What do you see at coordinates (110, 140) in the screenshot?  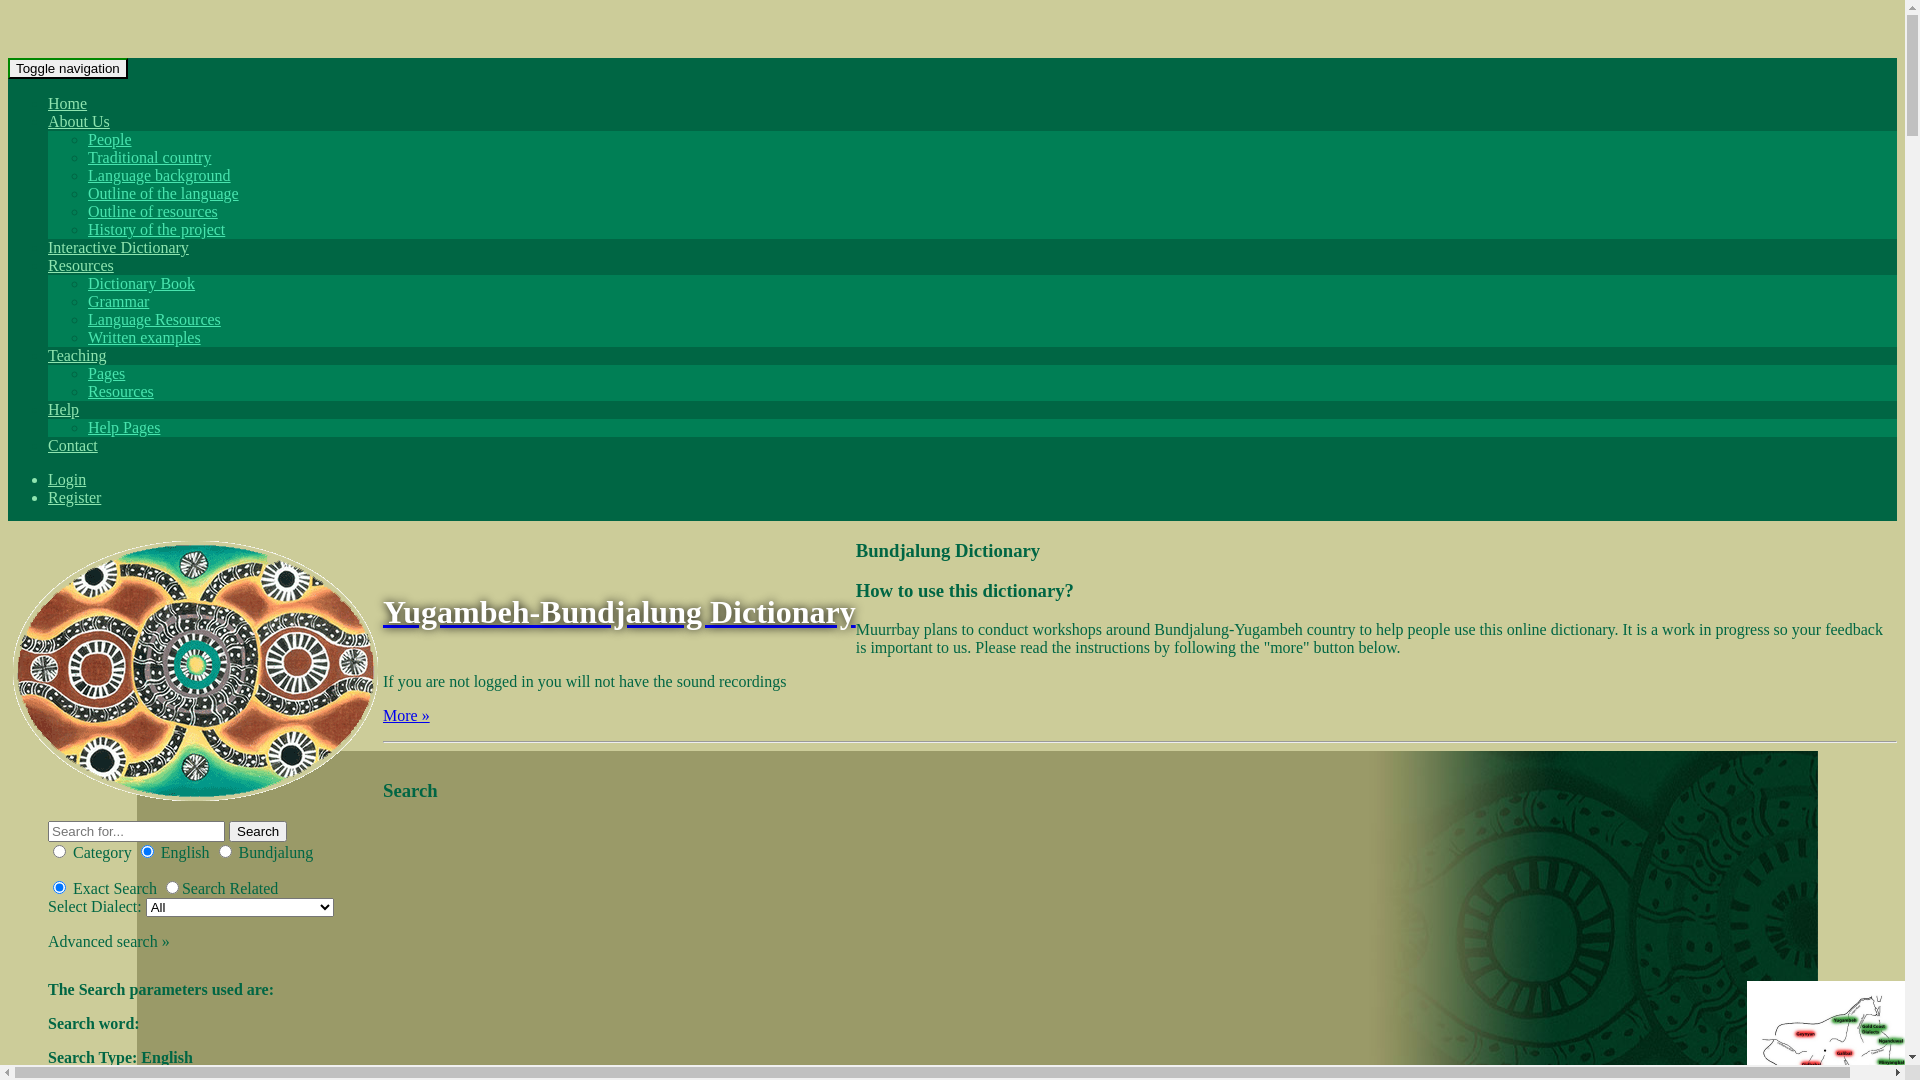 I see `People` at bounding box center [110, 140].